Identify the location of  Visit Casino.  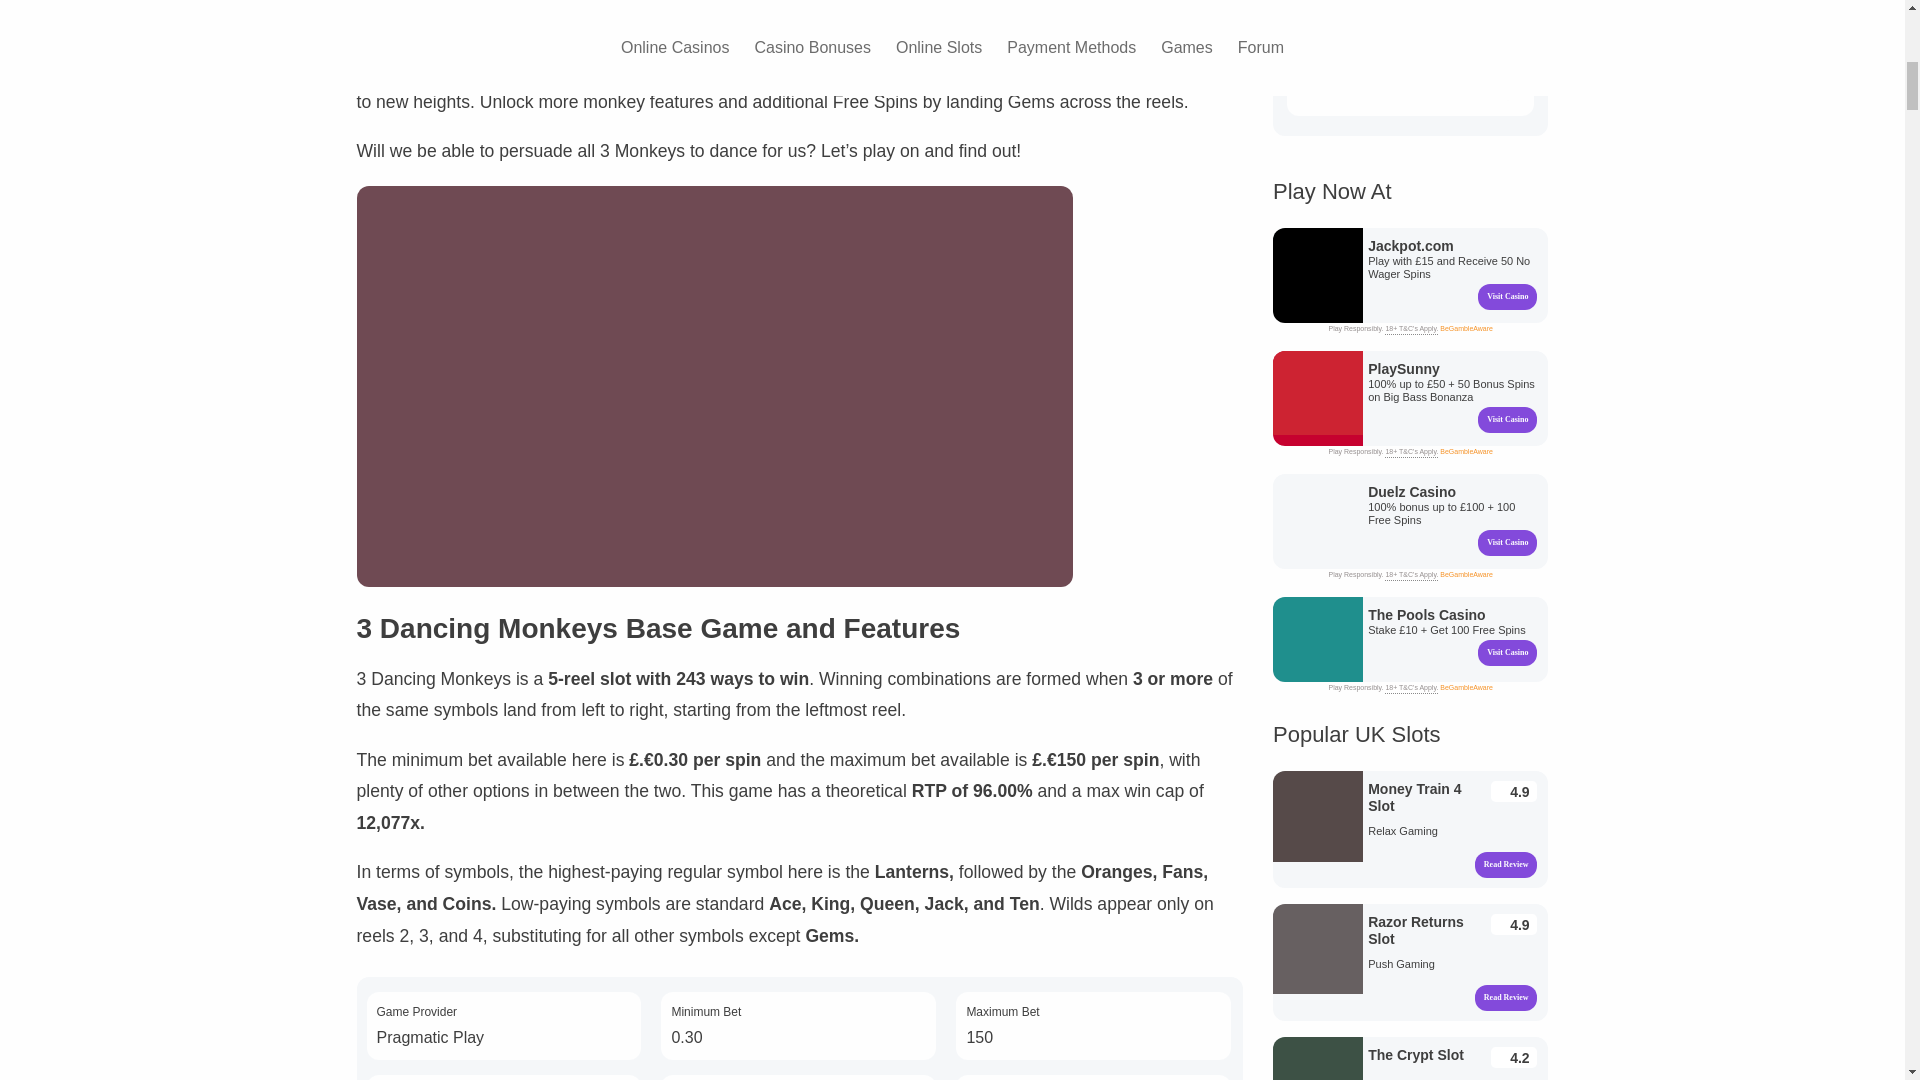
(1508, 296).